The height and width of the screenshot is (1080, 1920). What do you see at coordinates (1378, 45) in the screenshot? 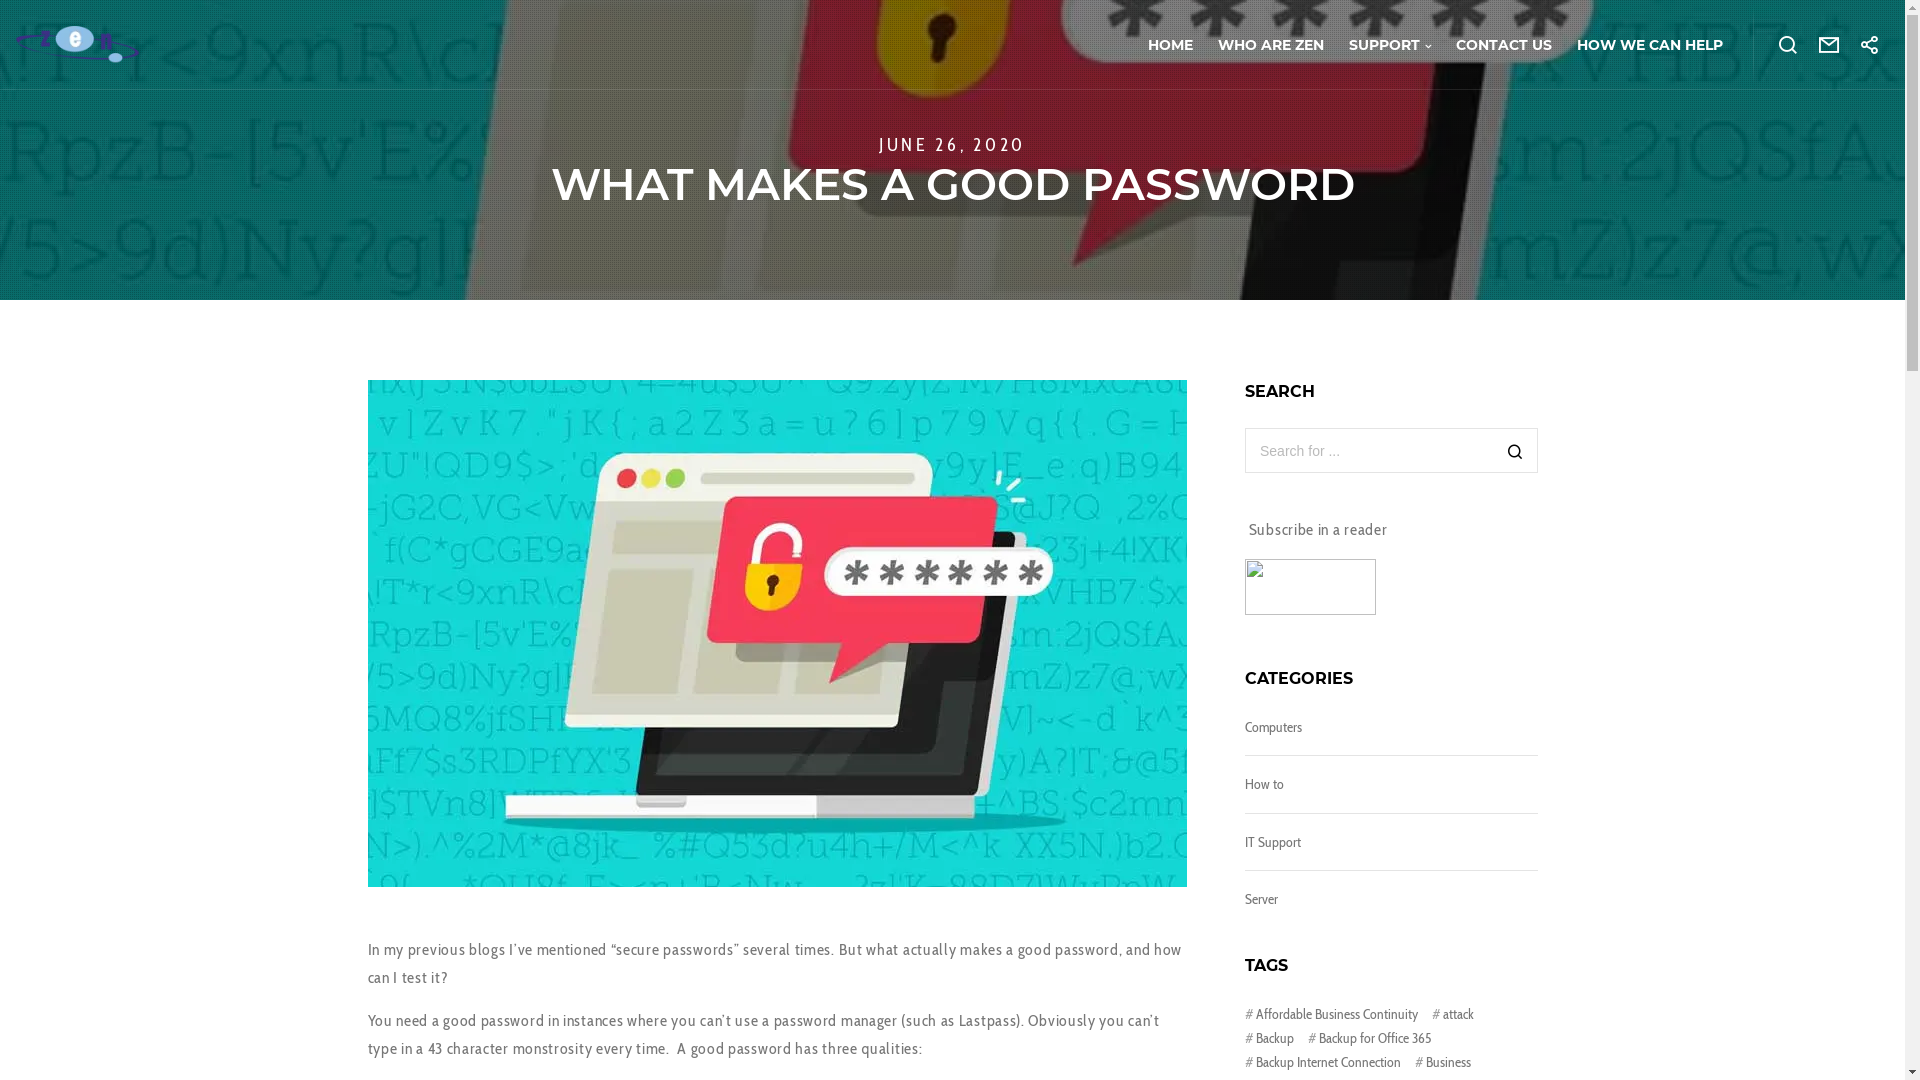
I see `SUPPORT` at bounding box center [1378, 45].